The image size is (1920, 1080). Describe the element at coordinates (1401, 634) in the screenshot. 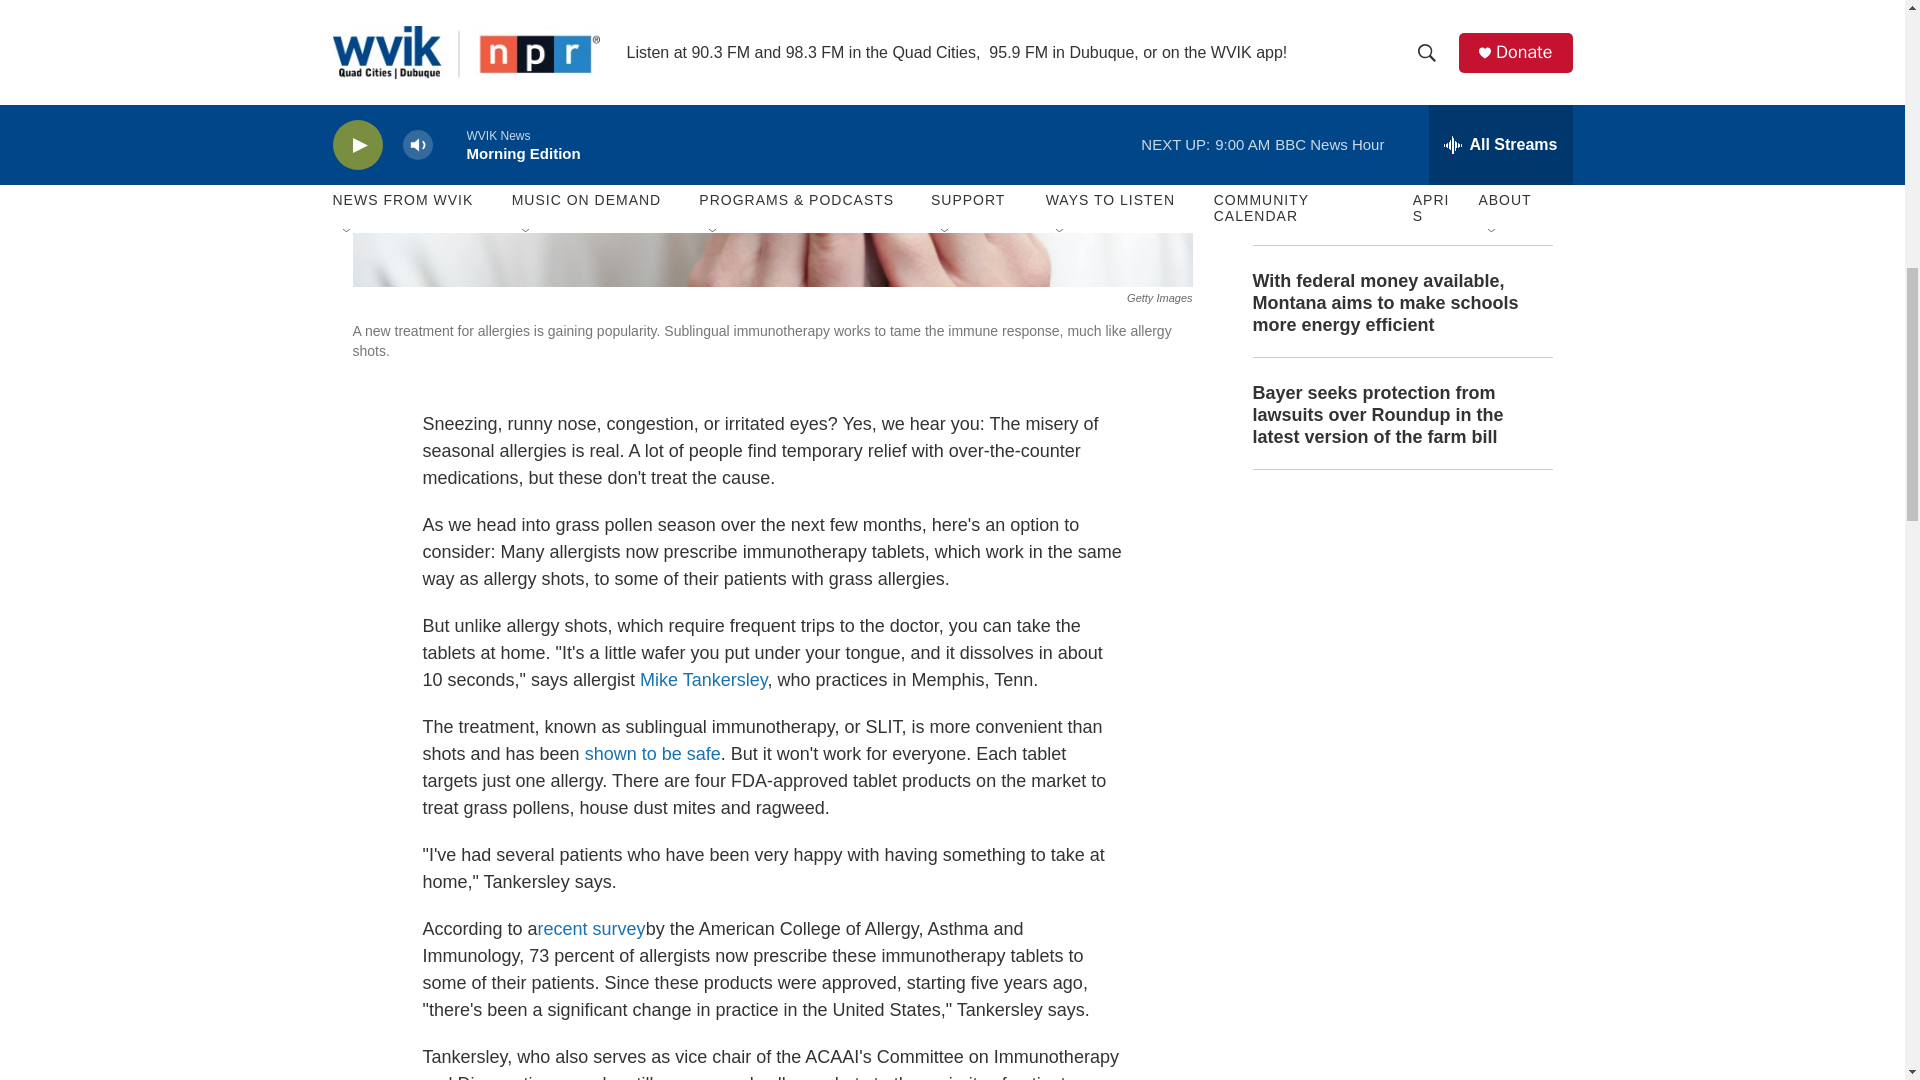

I see `3rd party ad content` at that location.